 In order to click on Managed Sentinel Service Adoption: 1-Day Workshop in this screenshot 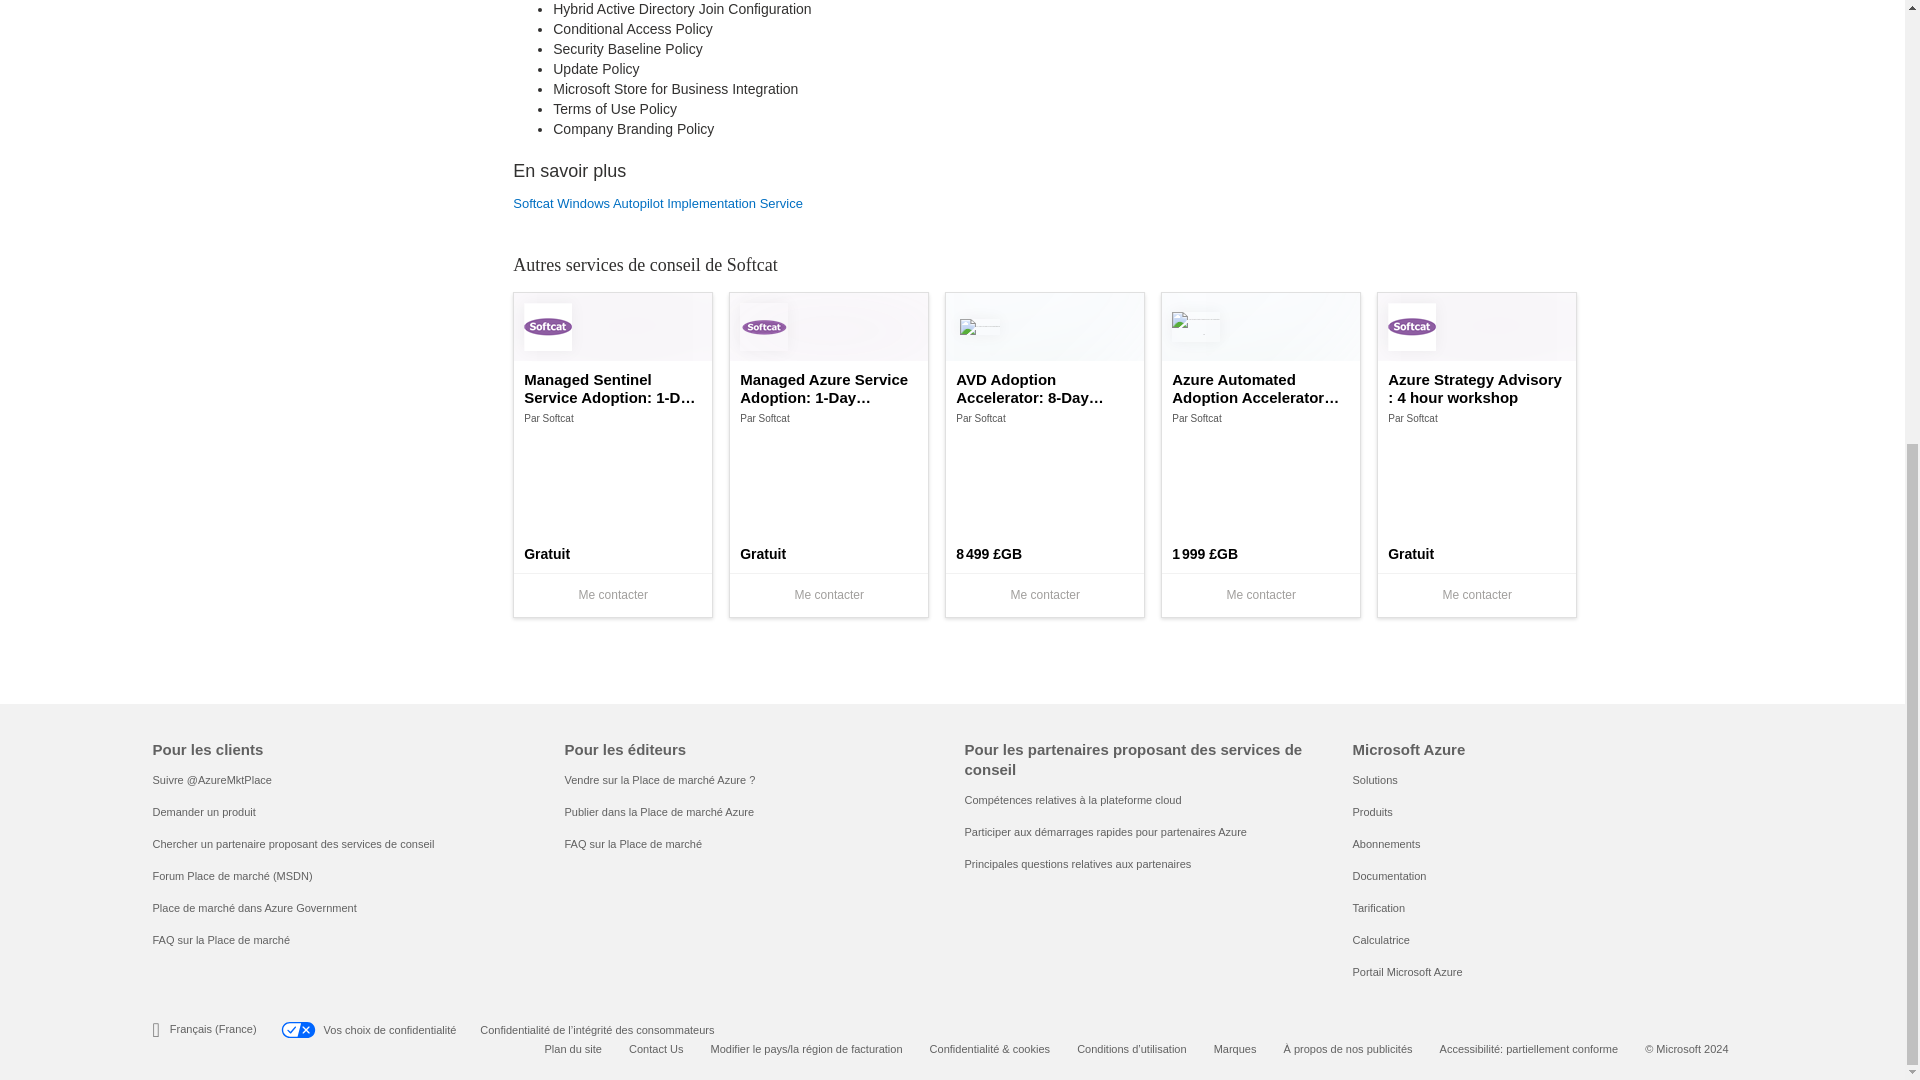, I will do `click(613, 389)`.